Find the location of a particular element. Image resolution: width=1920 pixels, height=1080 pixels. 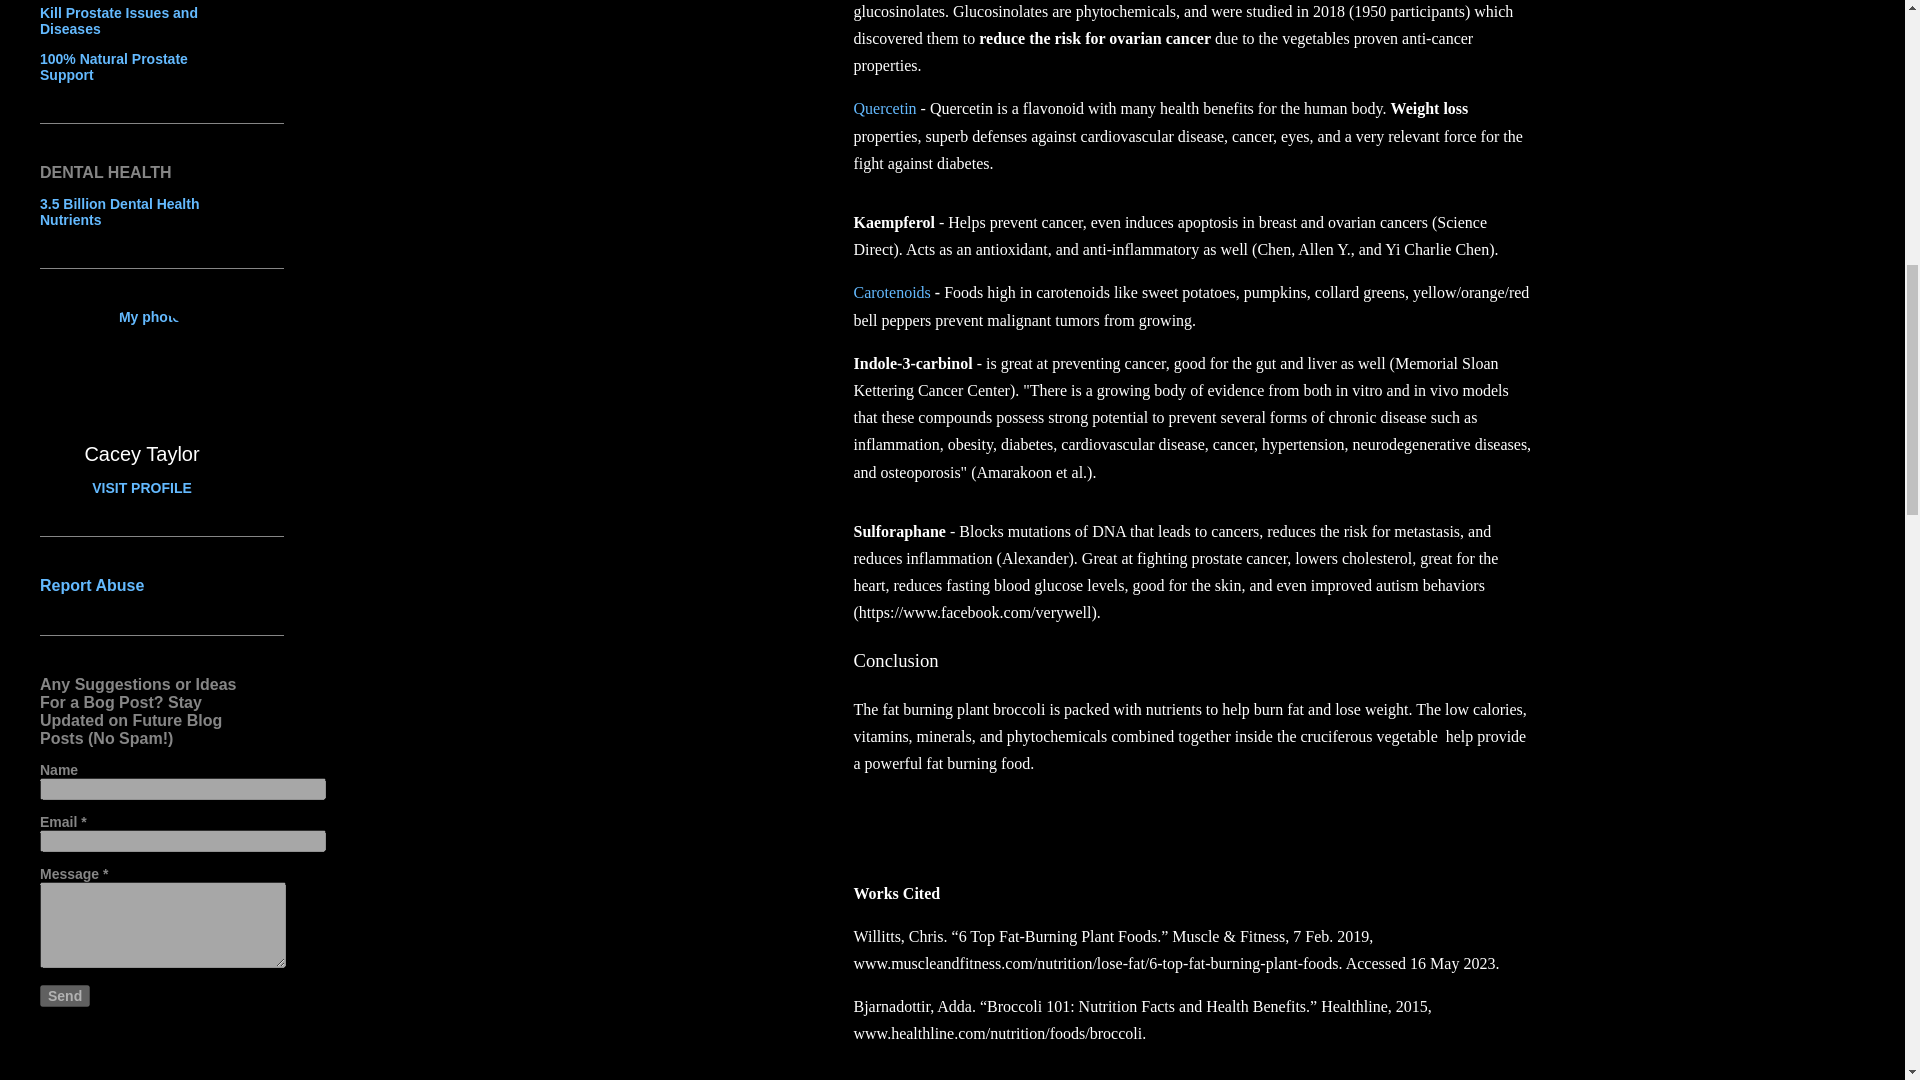

Quercetin is located at coordinates (886, 108).